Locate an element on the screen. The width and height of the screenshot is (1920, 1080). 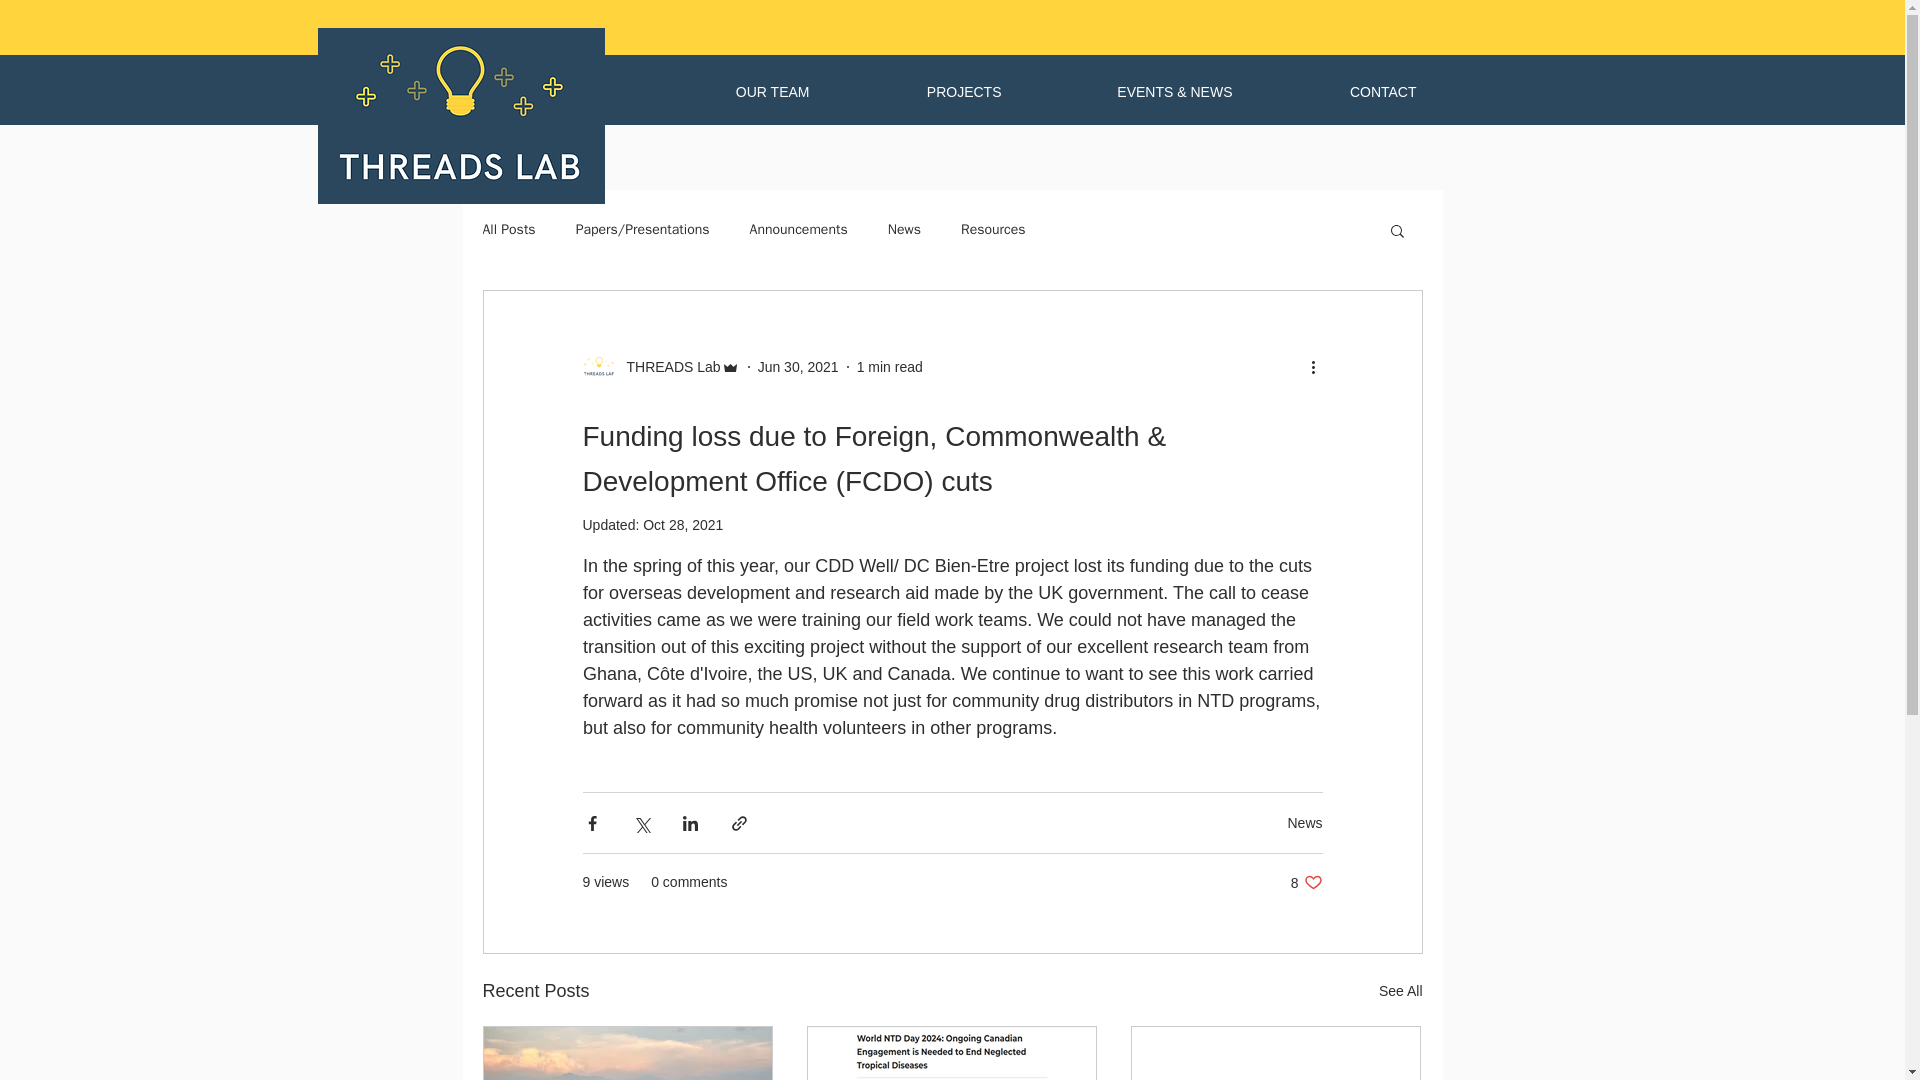
CONTACT is located at coordinates (1340, 91).